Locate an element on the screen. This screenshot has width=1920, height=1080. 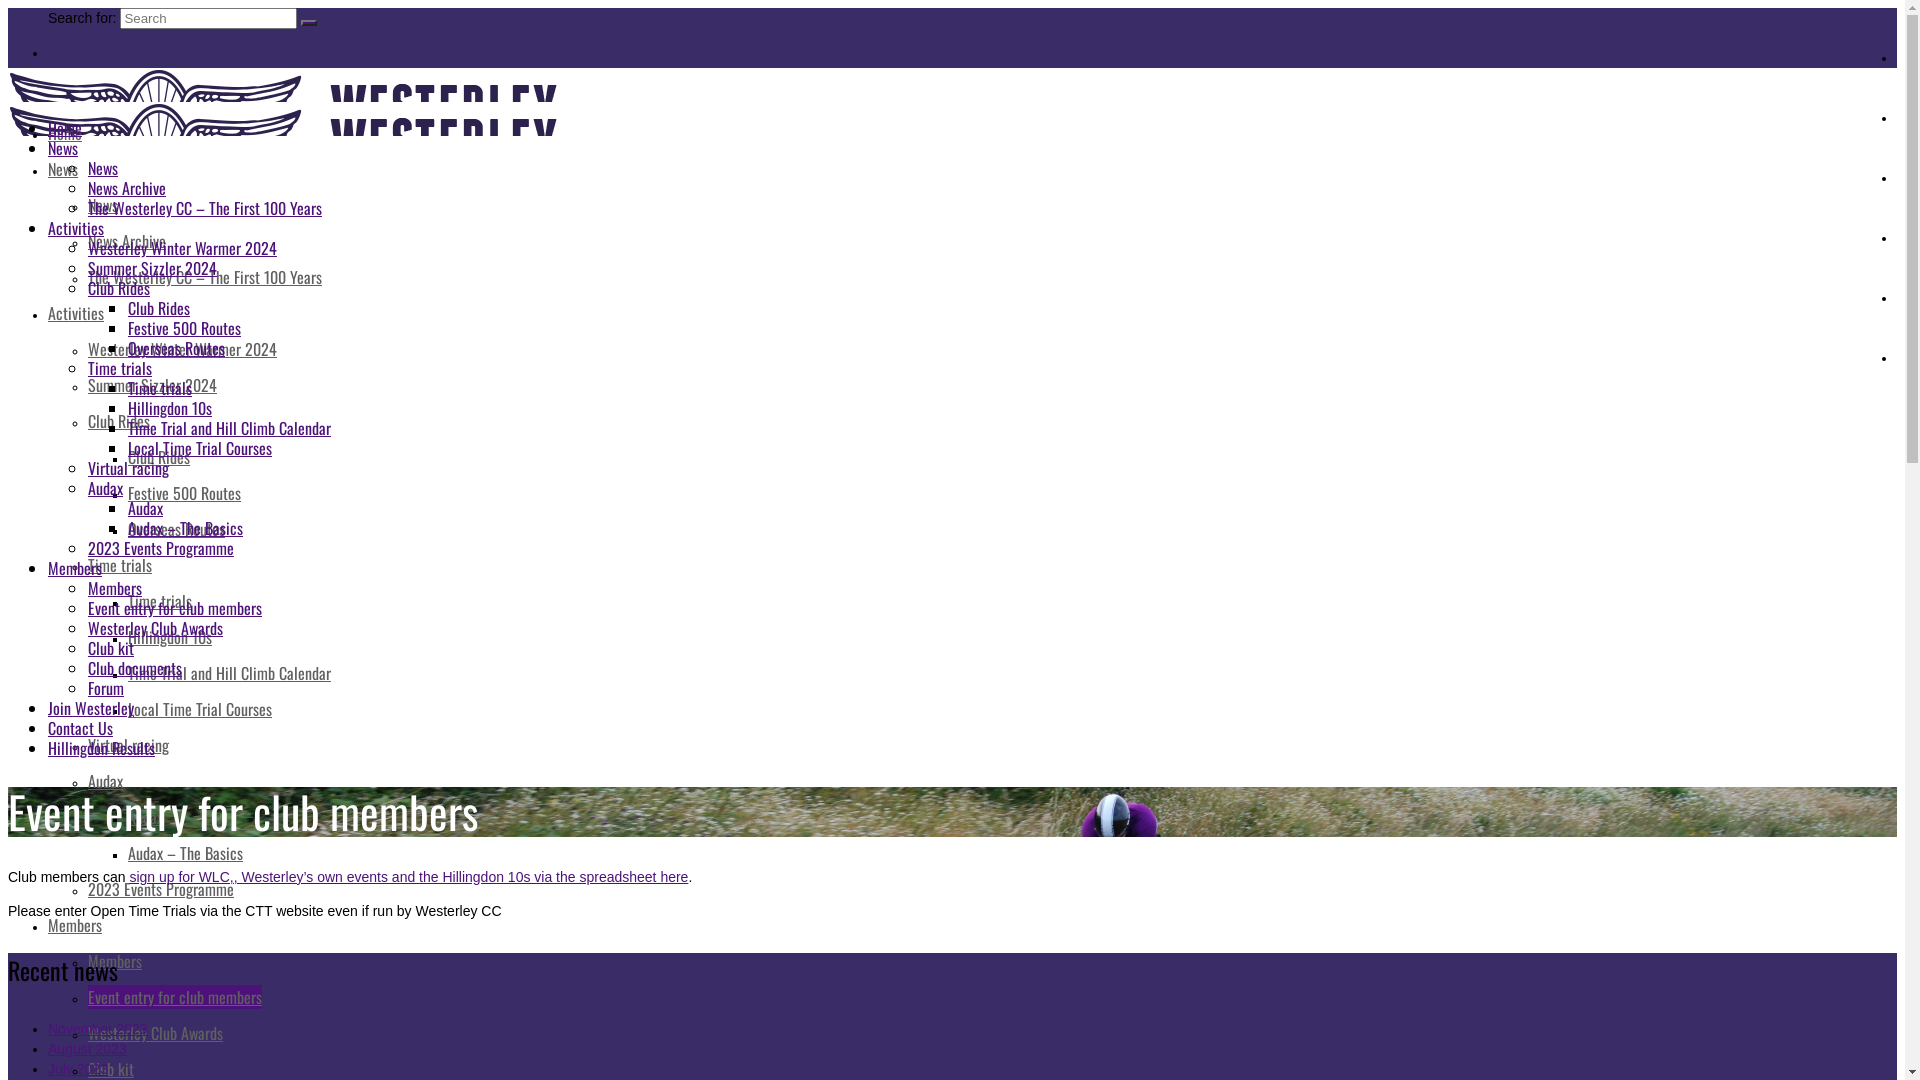
Summer Sizzler 2024 is located at coordinates (152, 268).